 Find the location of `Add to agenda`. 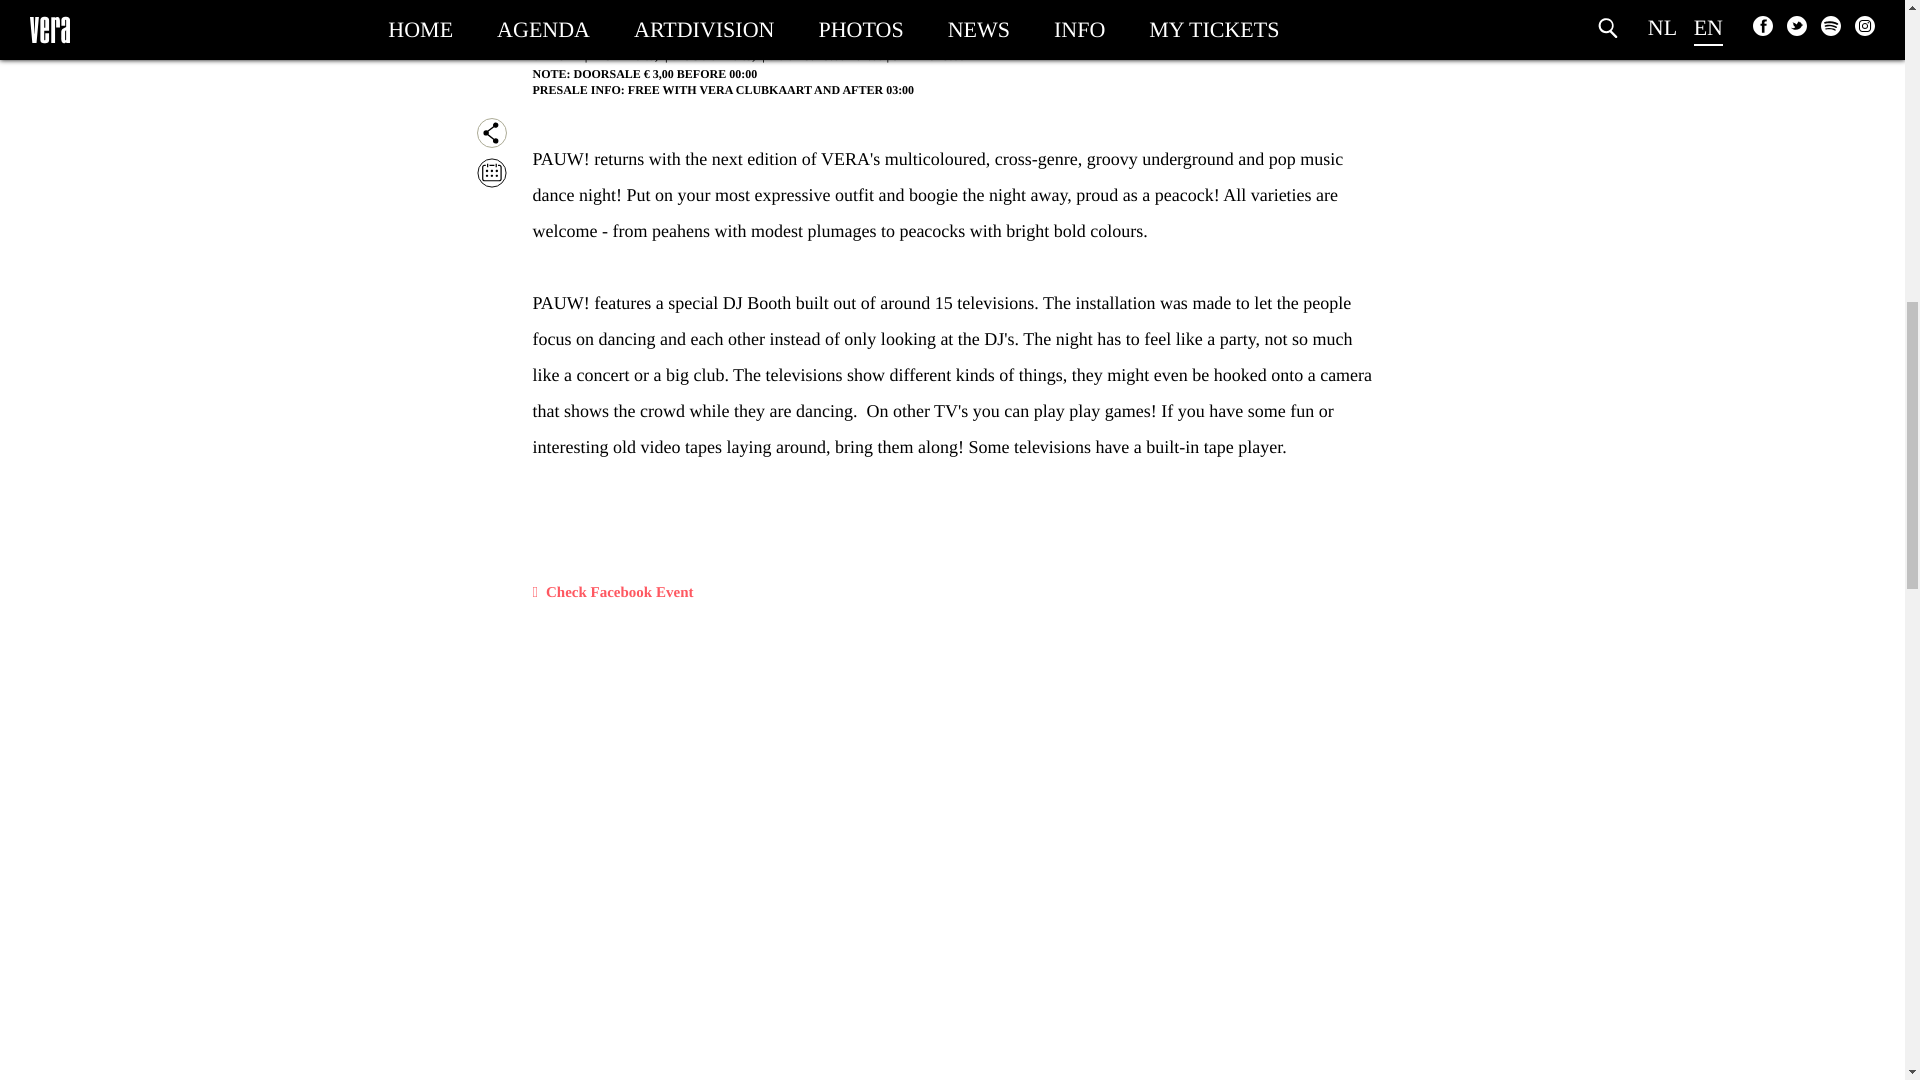

Add to agenda is located at coordinates (491, 172).